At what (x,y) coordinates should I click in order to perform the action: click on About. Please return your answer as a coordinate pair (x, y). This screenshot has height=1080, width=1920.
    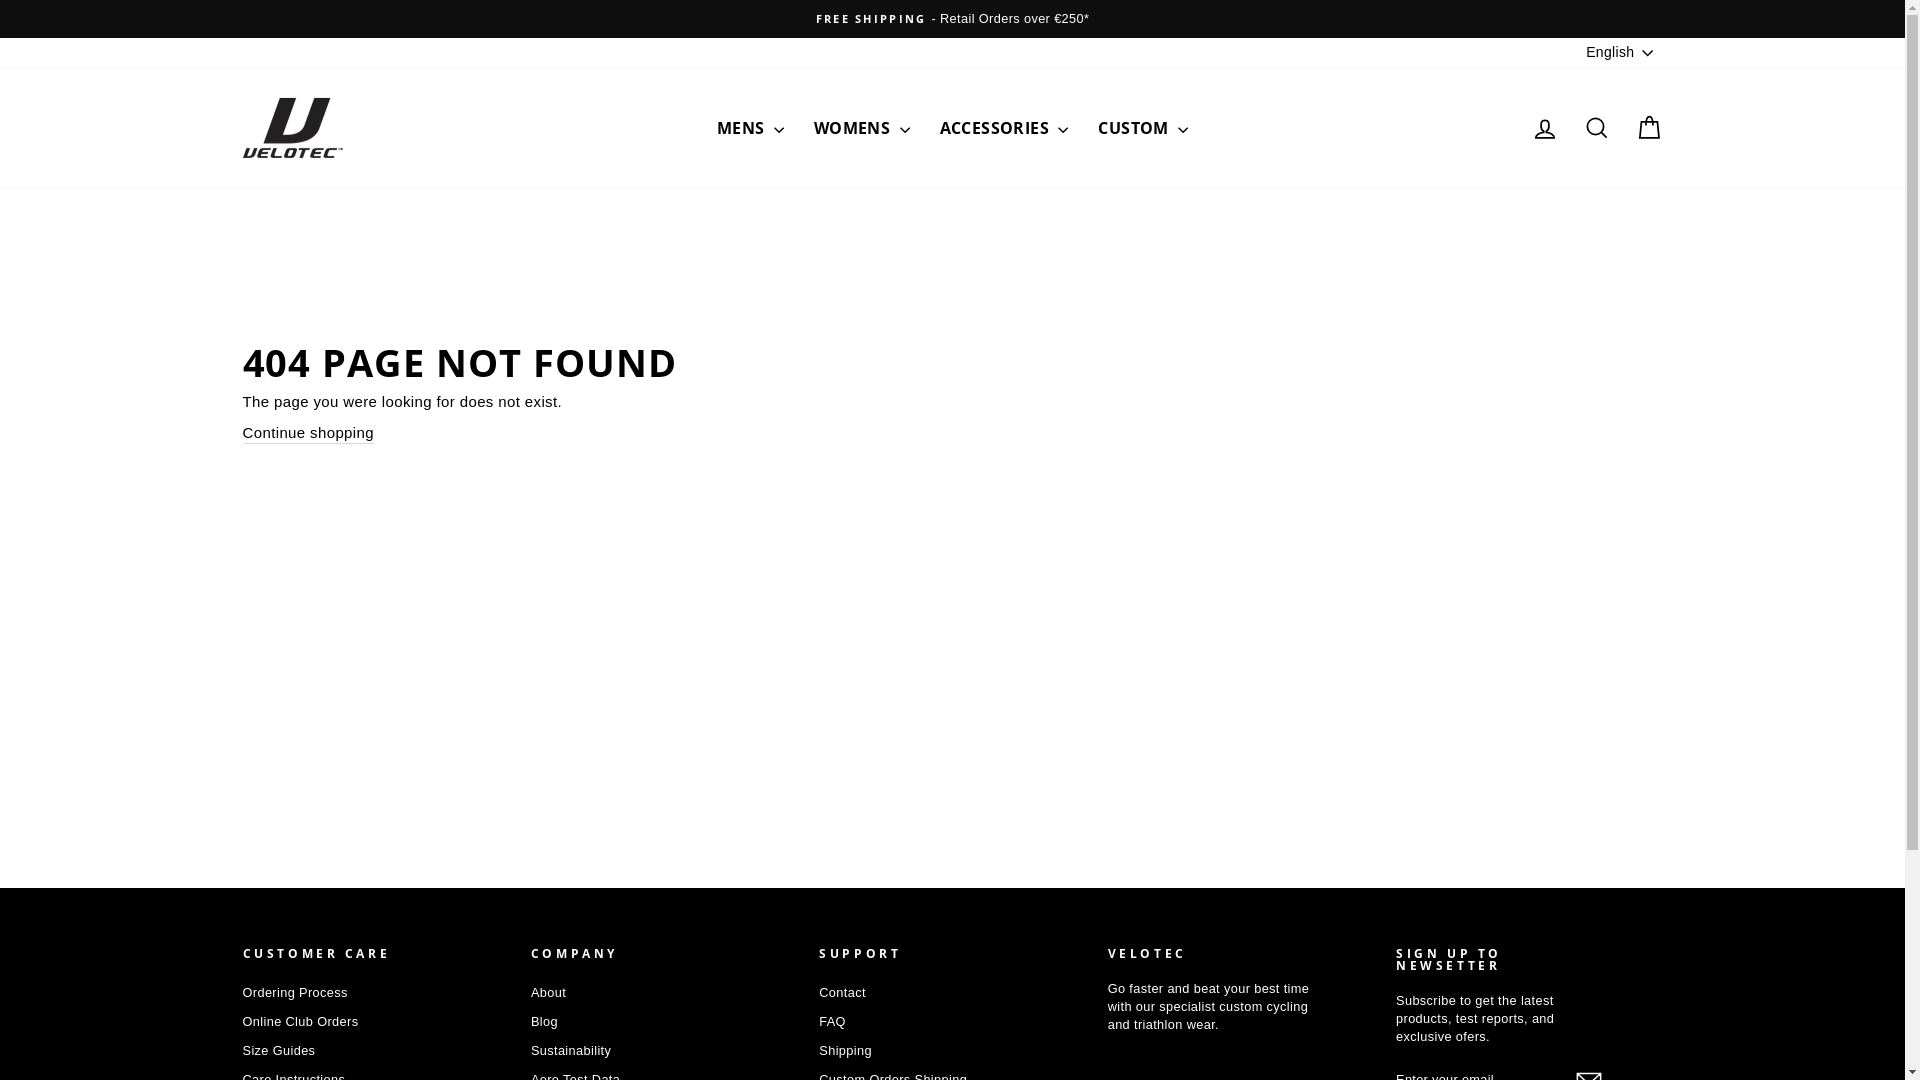
    Looking at the image, I should click on (548, 993).